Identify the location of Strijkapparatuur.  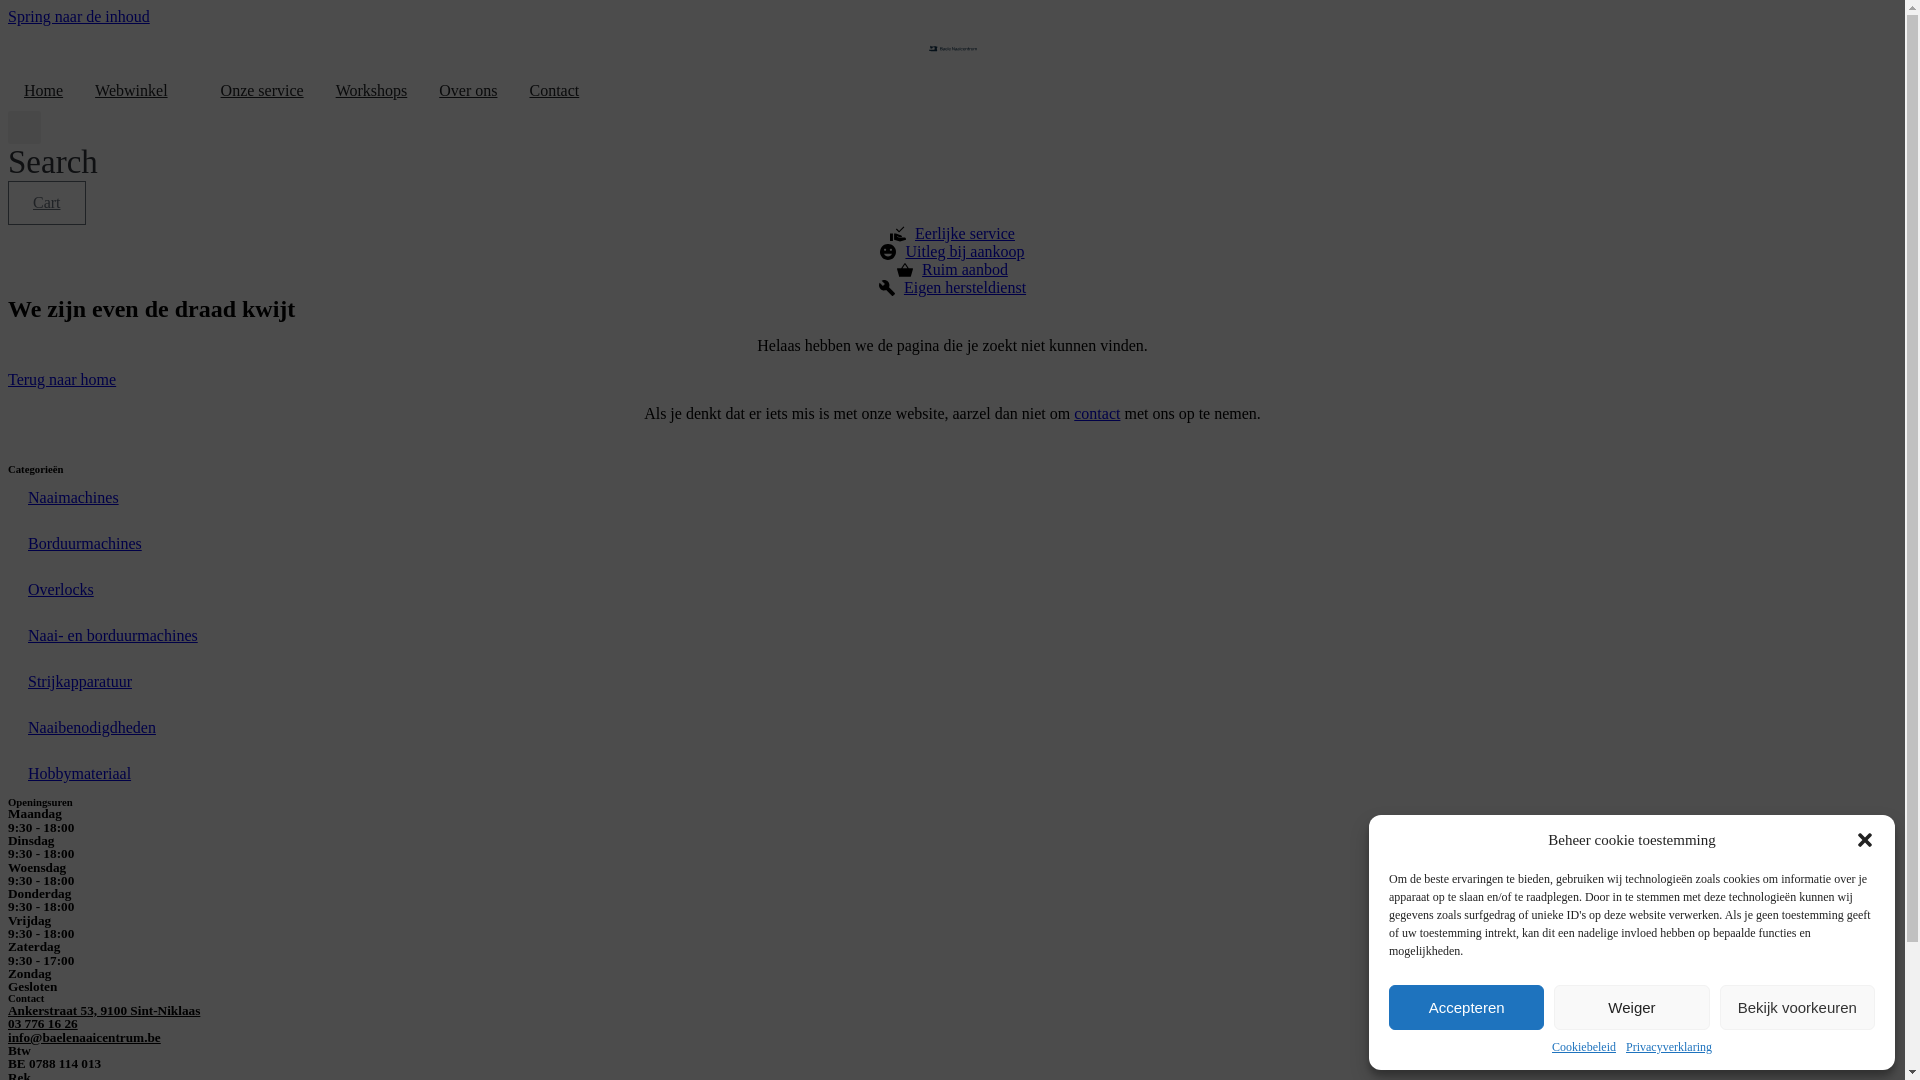
(952, 682).